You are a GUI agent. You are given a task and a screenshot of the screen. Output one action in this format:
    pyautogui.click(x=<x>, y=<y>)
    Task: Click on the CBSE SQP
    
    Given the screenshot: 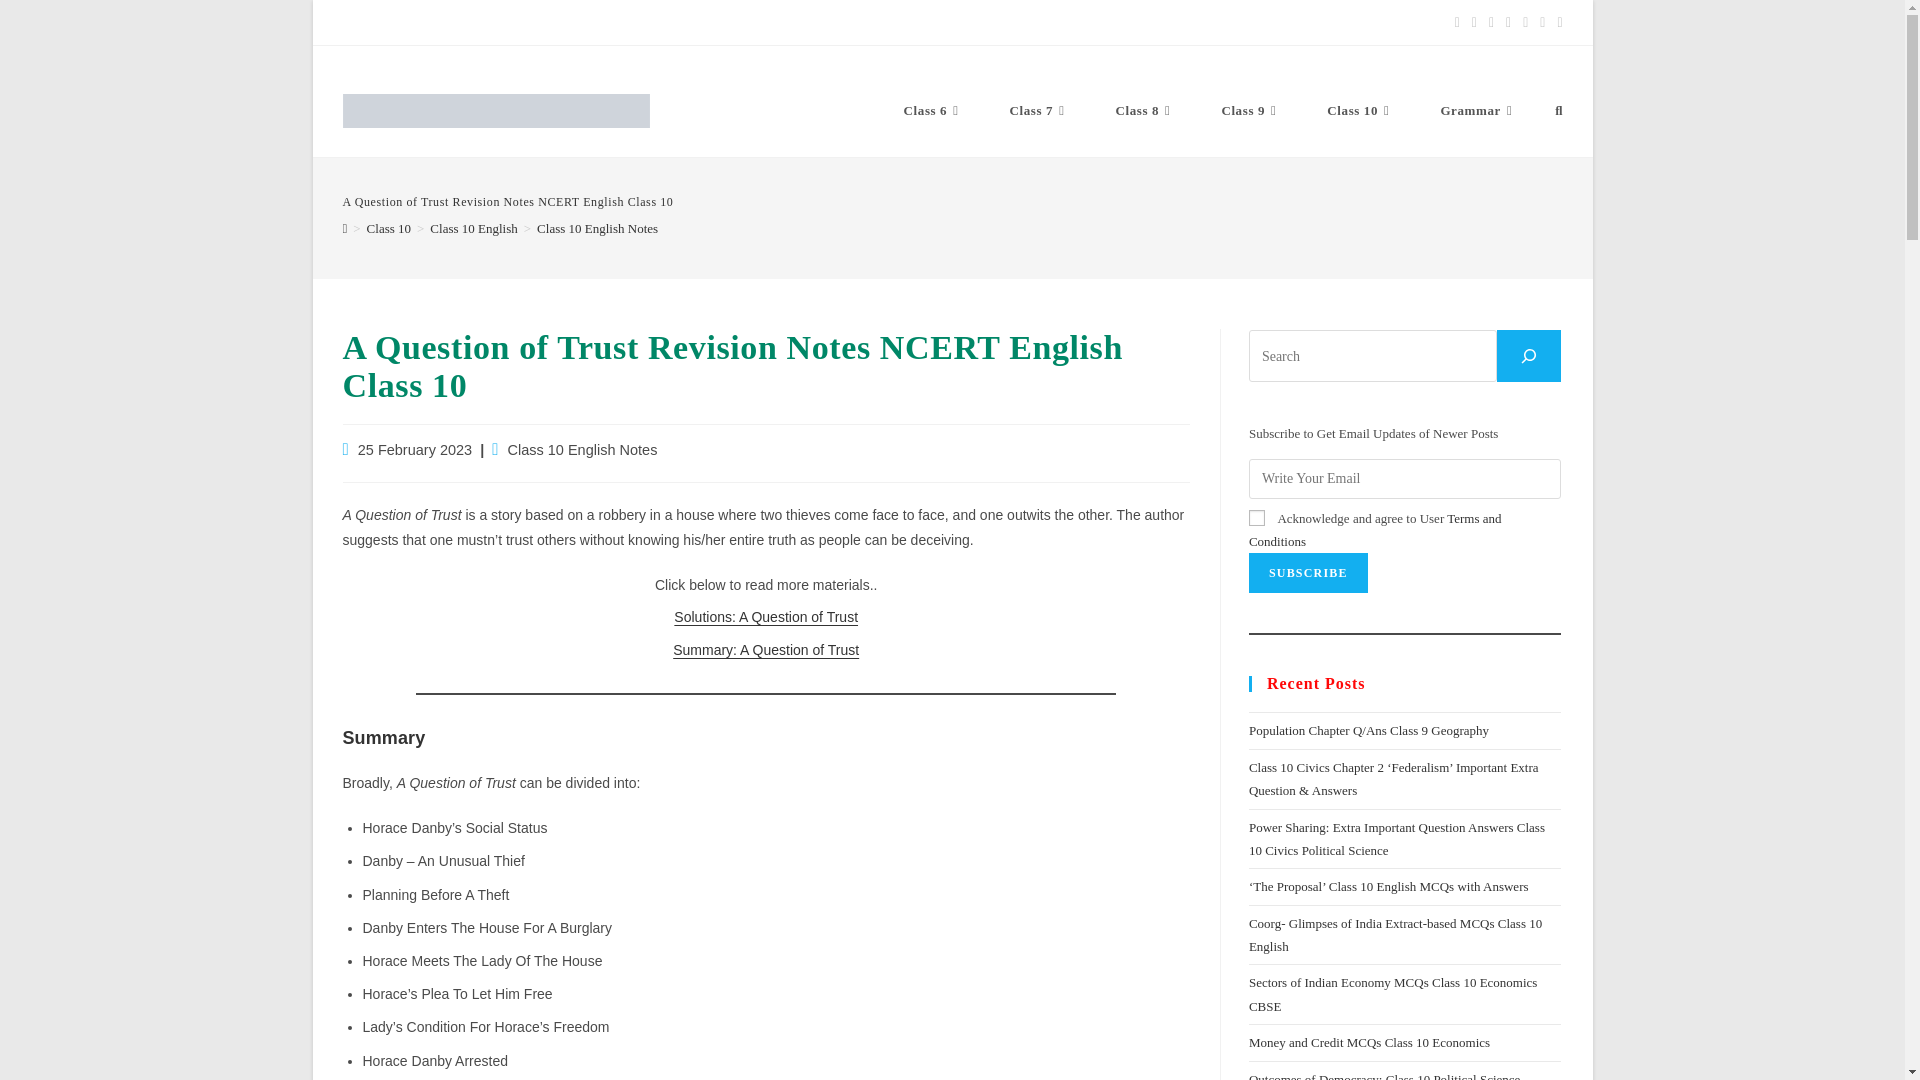 What is the action you would take?
    pyautogui.click(x=504, y=22)
    